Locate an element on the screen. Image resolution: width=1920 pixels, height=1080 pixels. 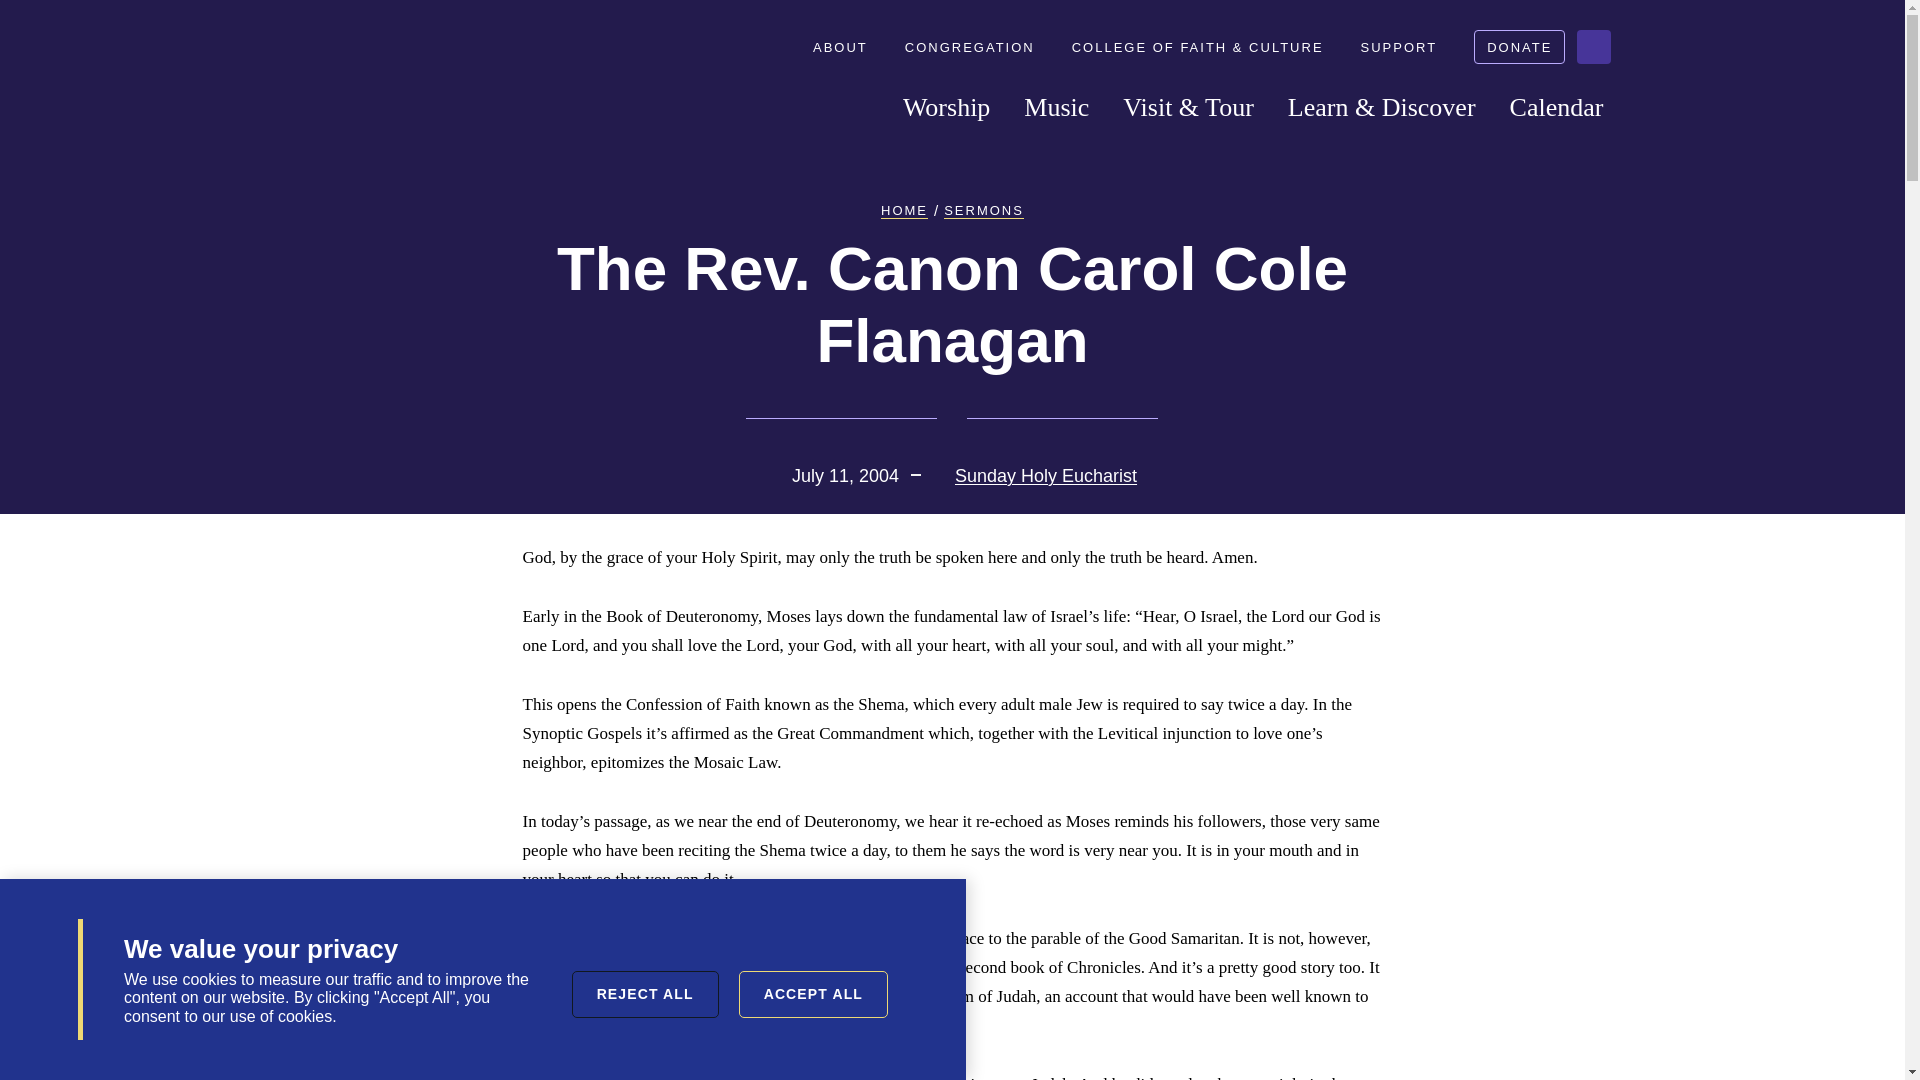
SUPPORT is located at coordinates (1405, 47).